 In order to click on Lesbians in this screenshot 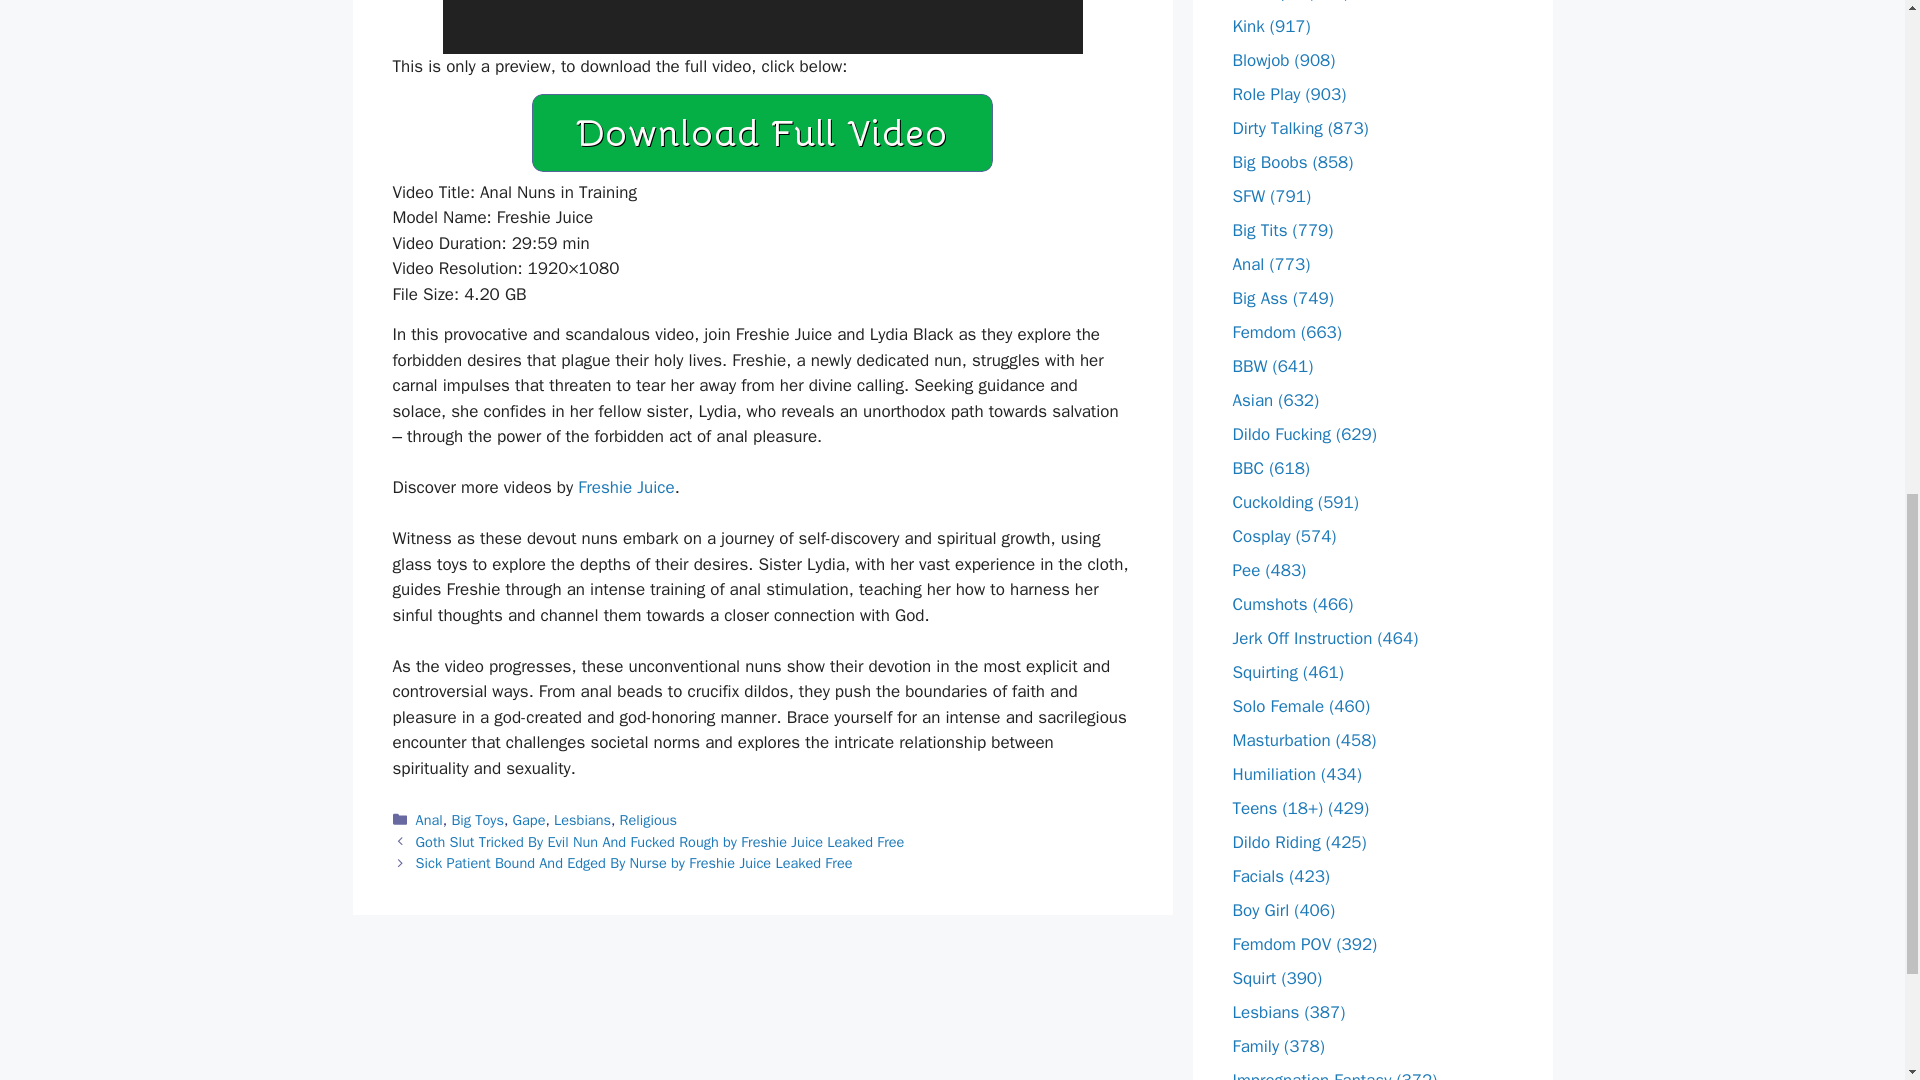, I will do `click(582, 820)`.